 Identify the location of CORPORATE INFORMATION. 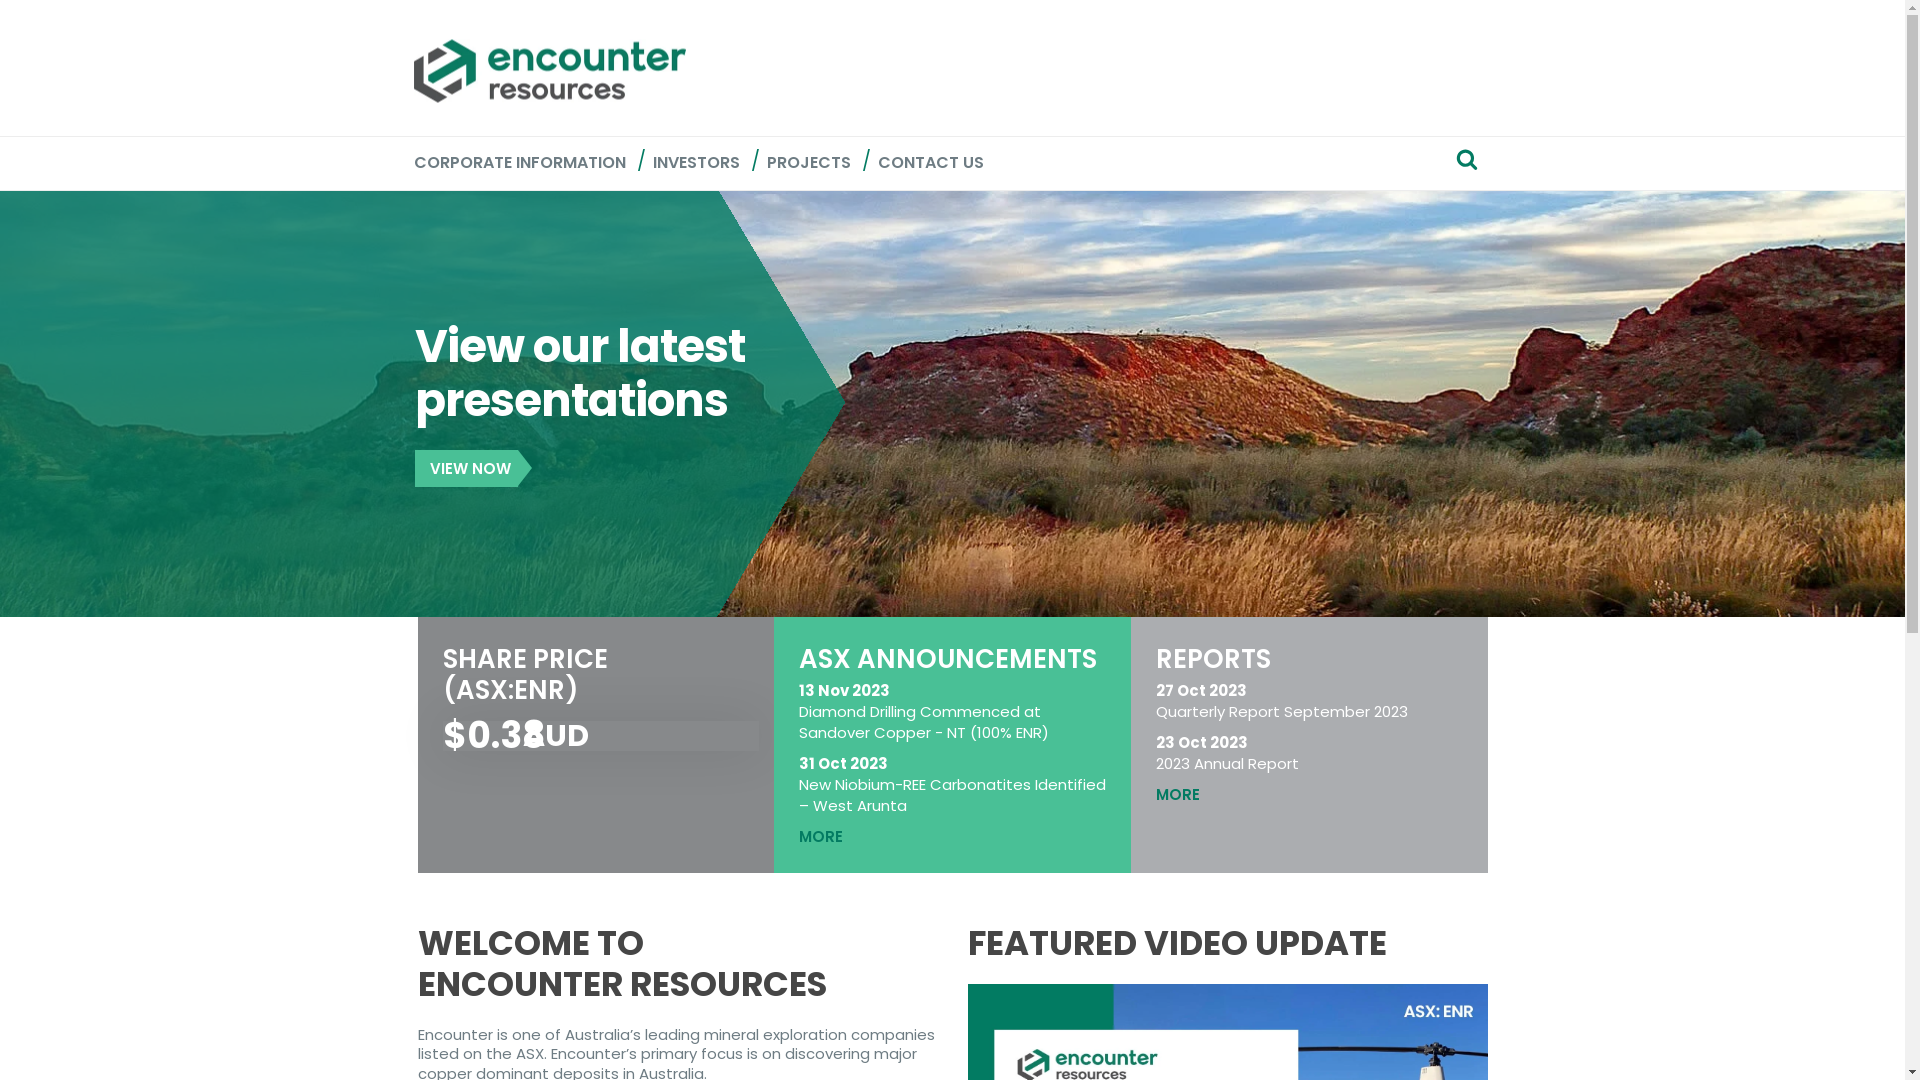
(519, 164).